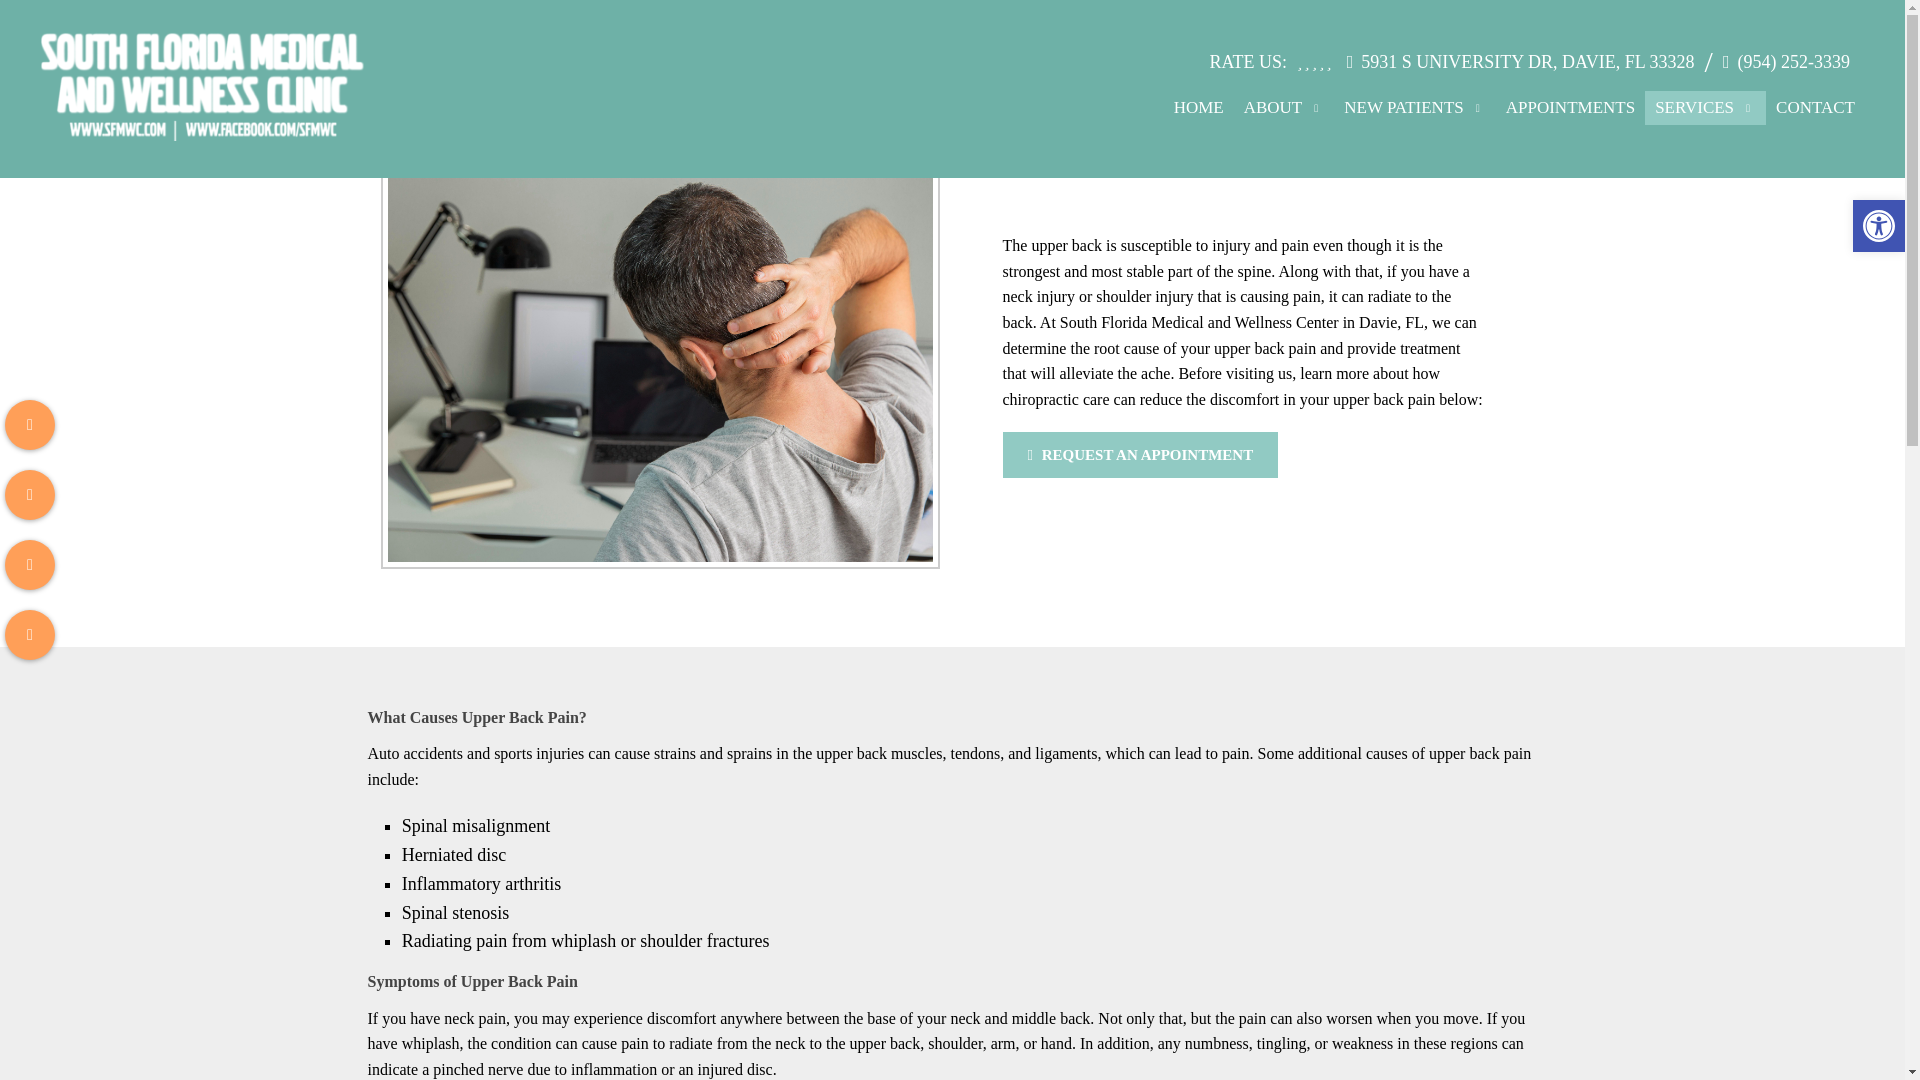 This screenshot has height=1080, width=1920. Describe the element at coordinates (1878, 225) in the screenshot. I see `Accessibility Tools` at that location.